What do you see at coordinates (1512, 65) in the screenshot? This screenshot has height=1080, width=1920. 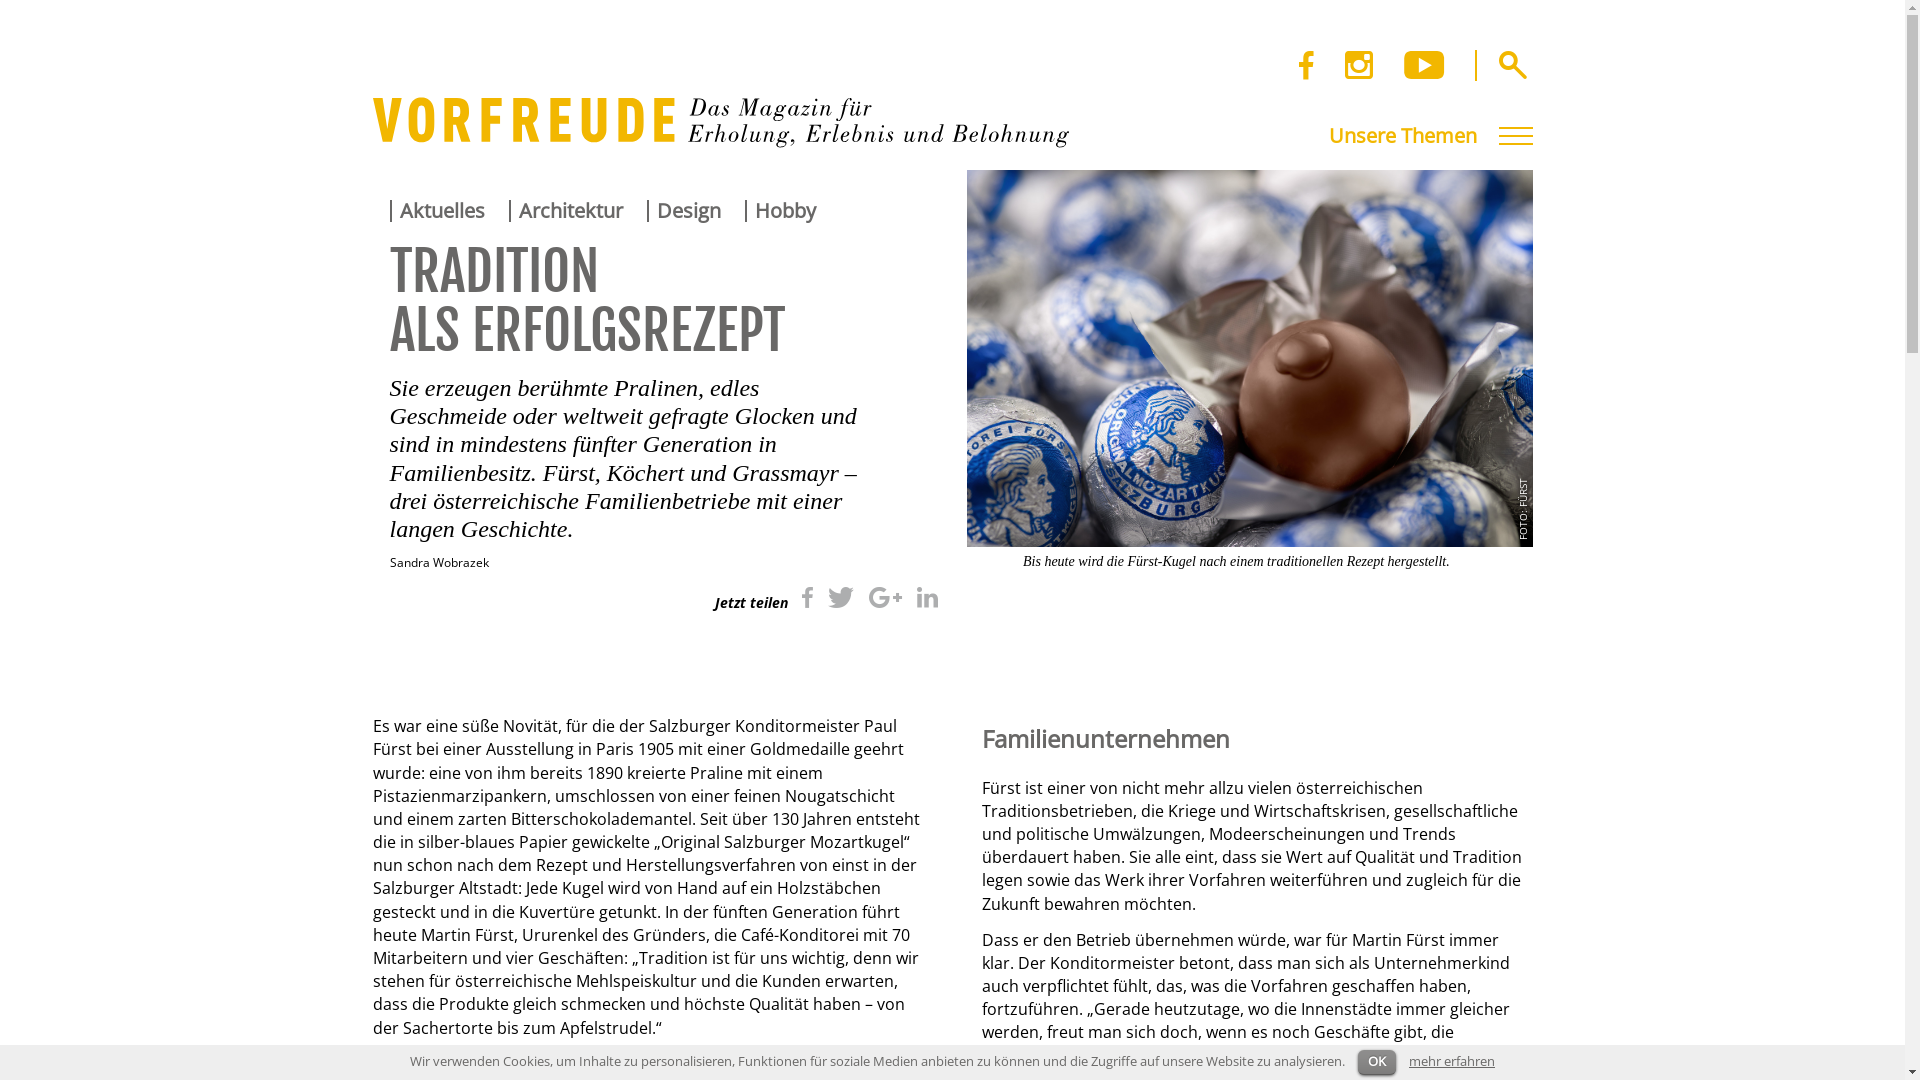 I see `Suchen` at bounding box center [1512, 65].